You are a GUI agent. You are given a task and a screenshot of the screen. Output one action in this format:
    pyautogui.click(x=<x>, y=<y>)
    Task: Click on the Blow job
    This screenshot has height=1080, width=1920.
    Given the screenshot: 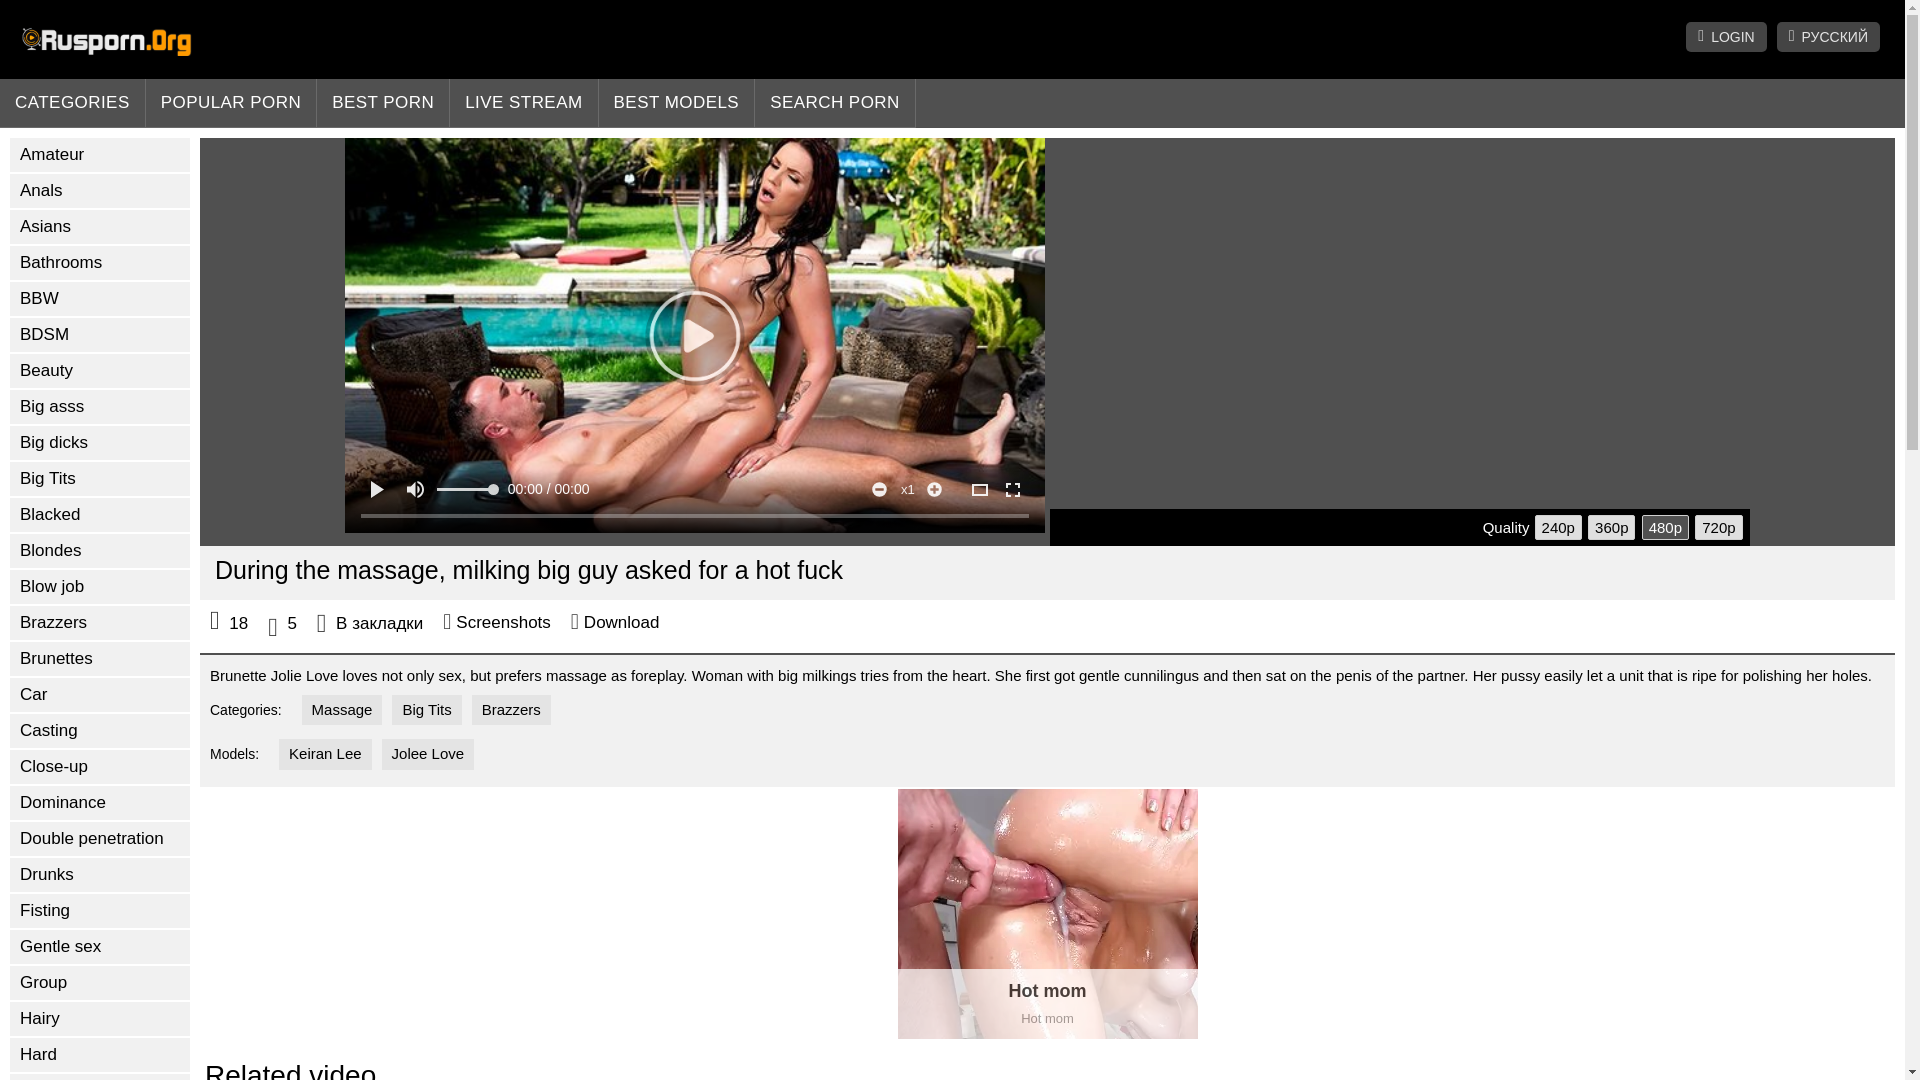 What is the action you would take?
    pyautogui.click(x=100, y=586)
    